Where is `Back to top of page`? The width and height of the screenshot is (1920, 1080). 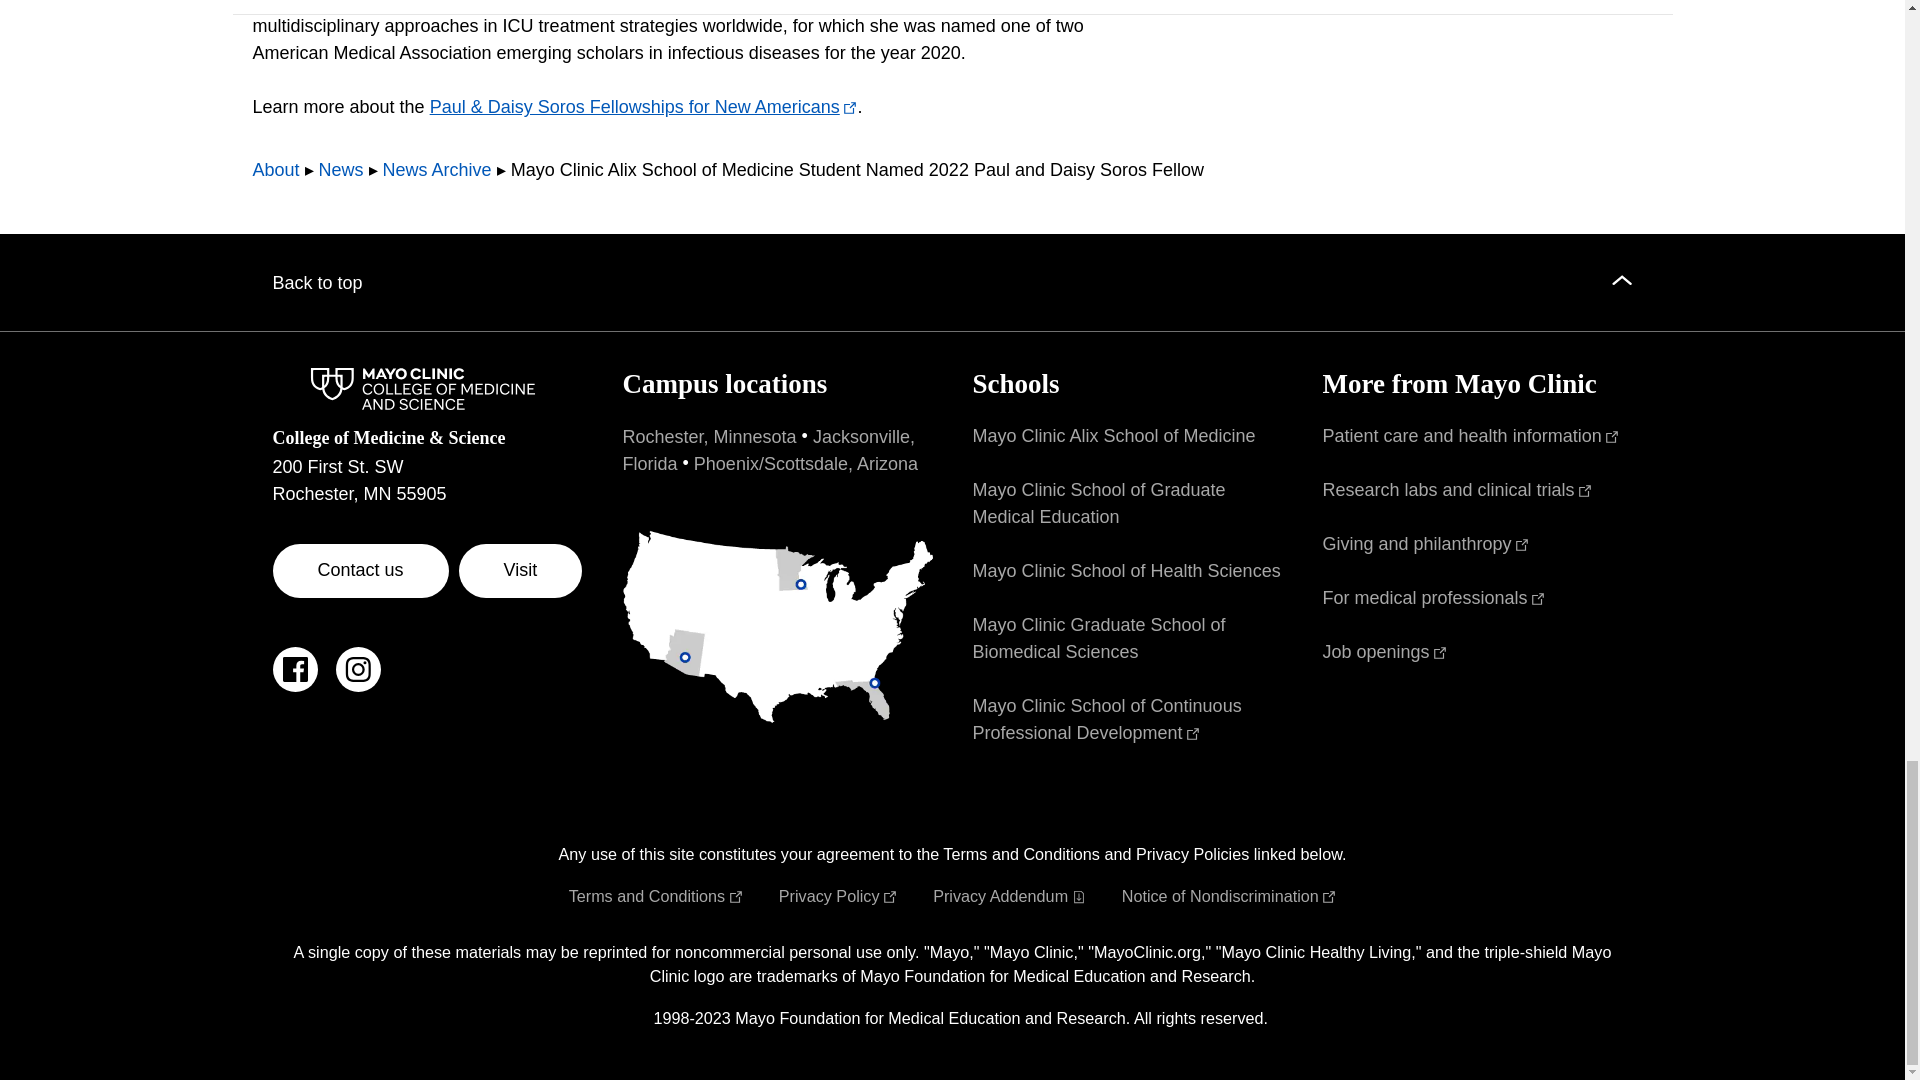
Back to top of page is located at coordinates (952, 282).